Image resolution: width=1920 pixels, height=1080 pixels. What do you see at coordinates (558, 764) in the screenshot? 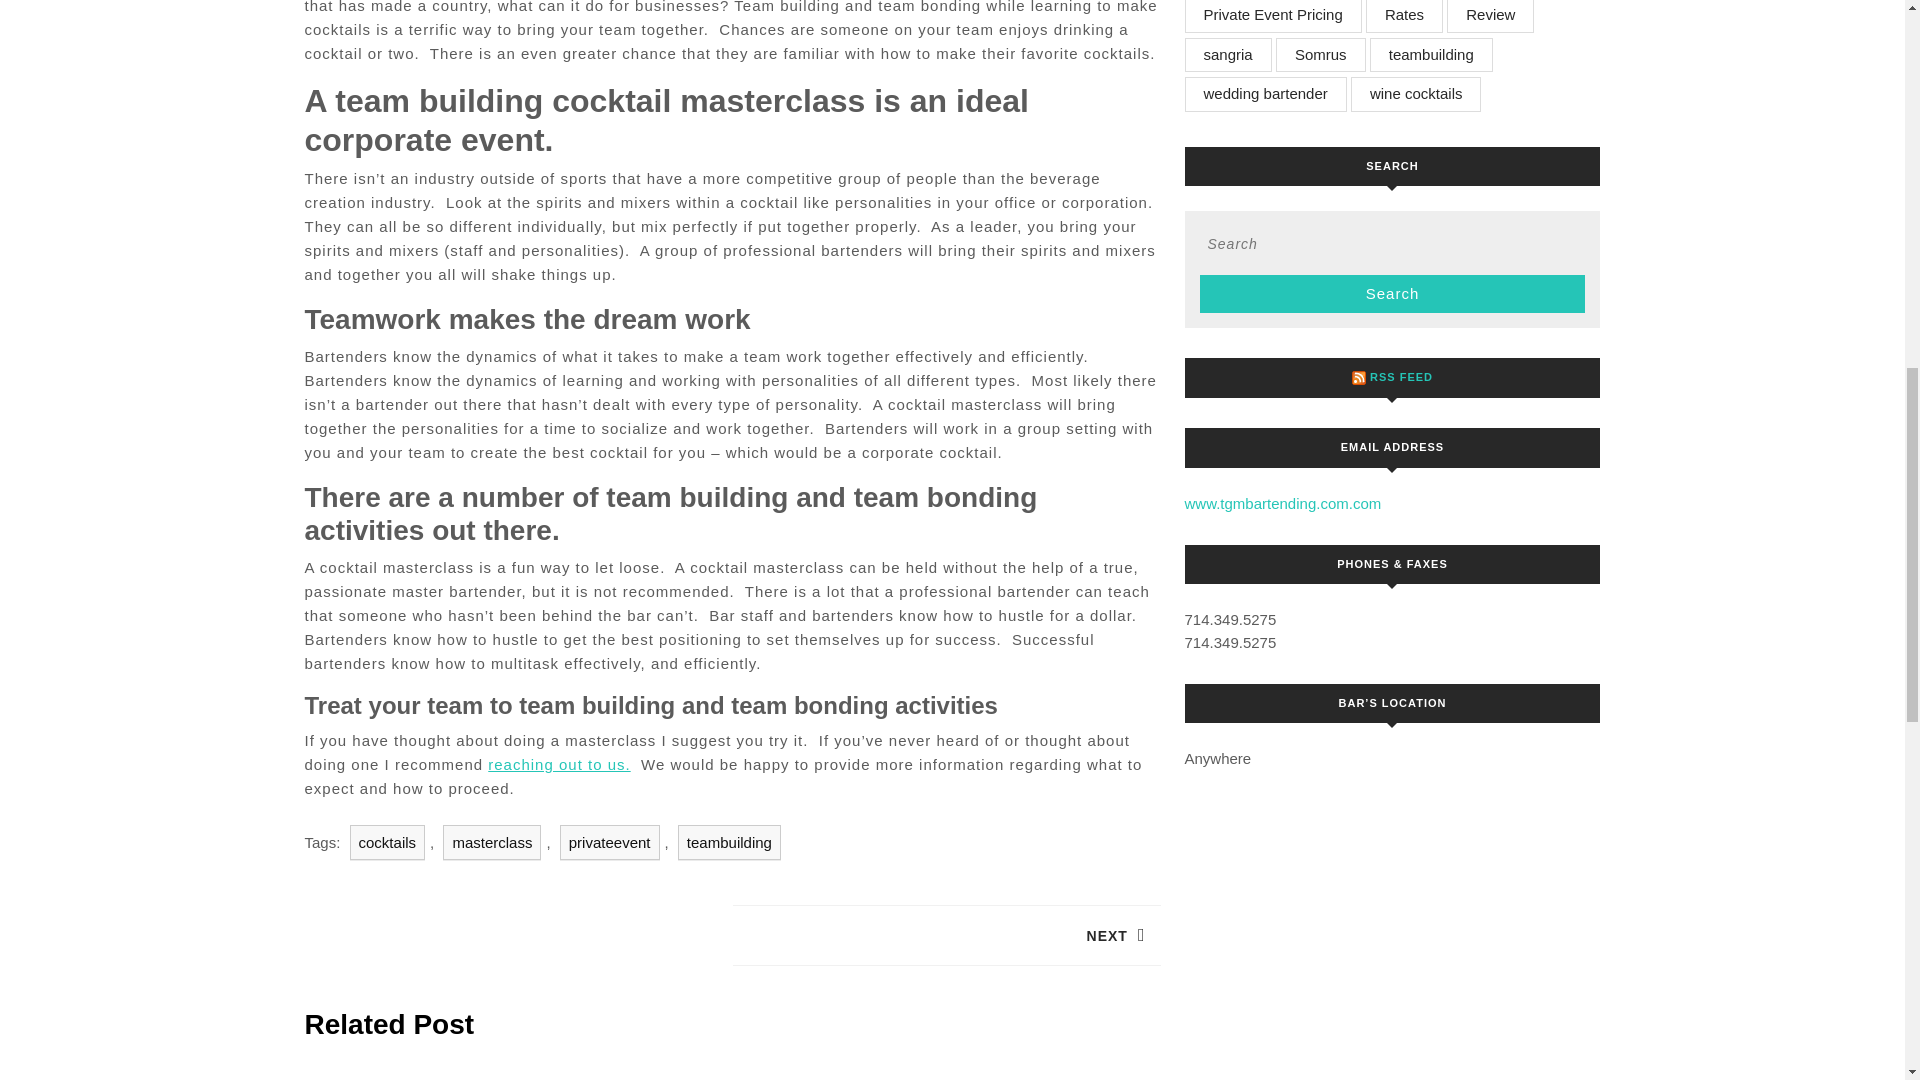
I see `reaching out to us.` at bounding box center [558, 764].